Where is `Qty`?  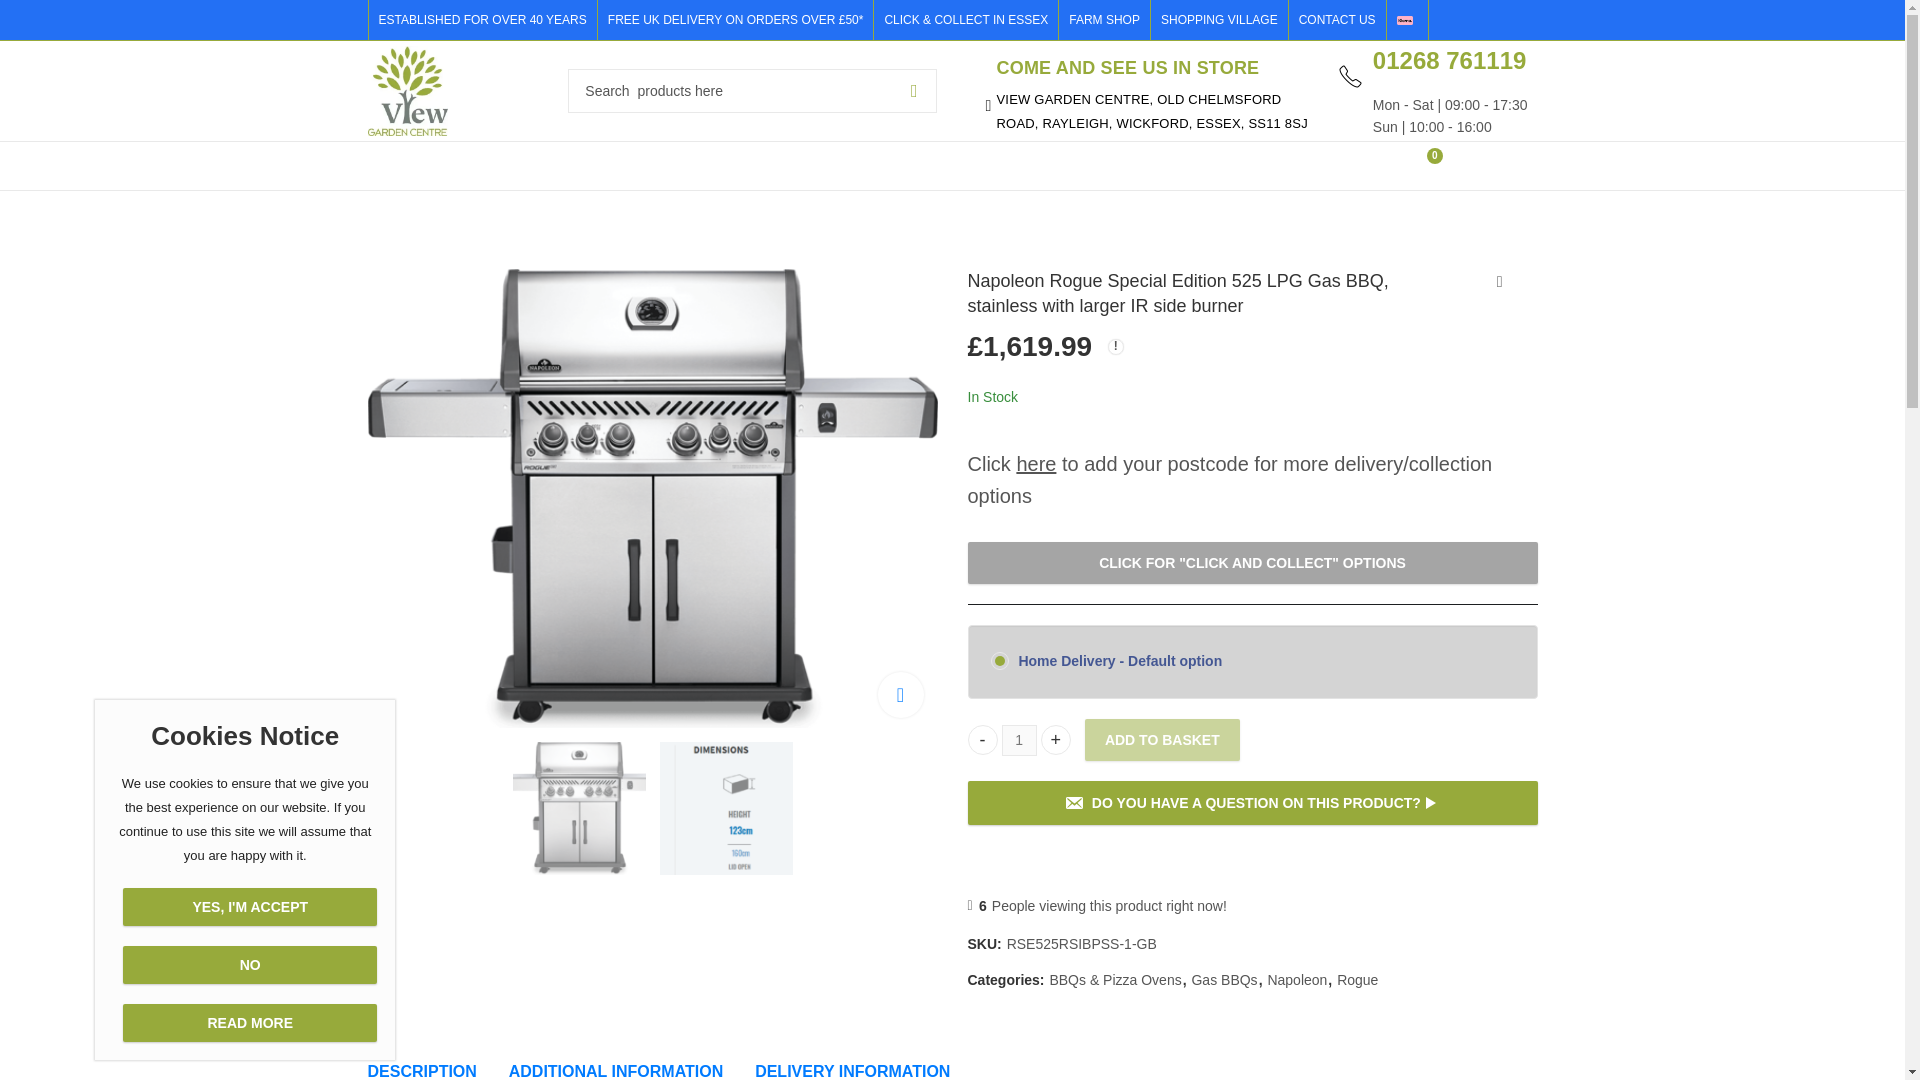
Qty is located at coordinates (1019, 740).